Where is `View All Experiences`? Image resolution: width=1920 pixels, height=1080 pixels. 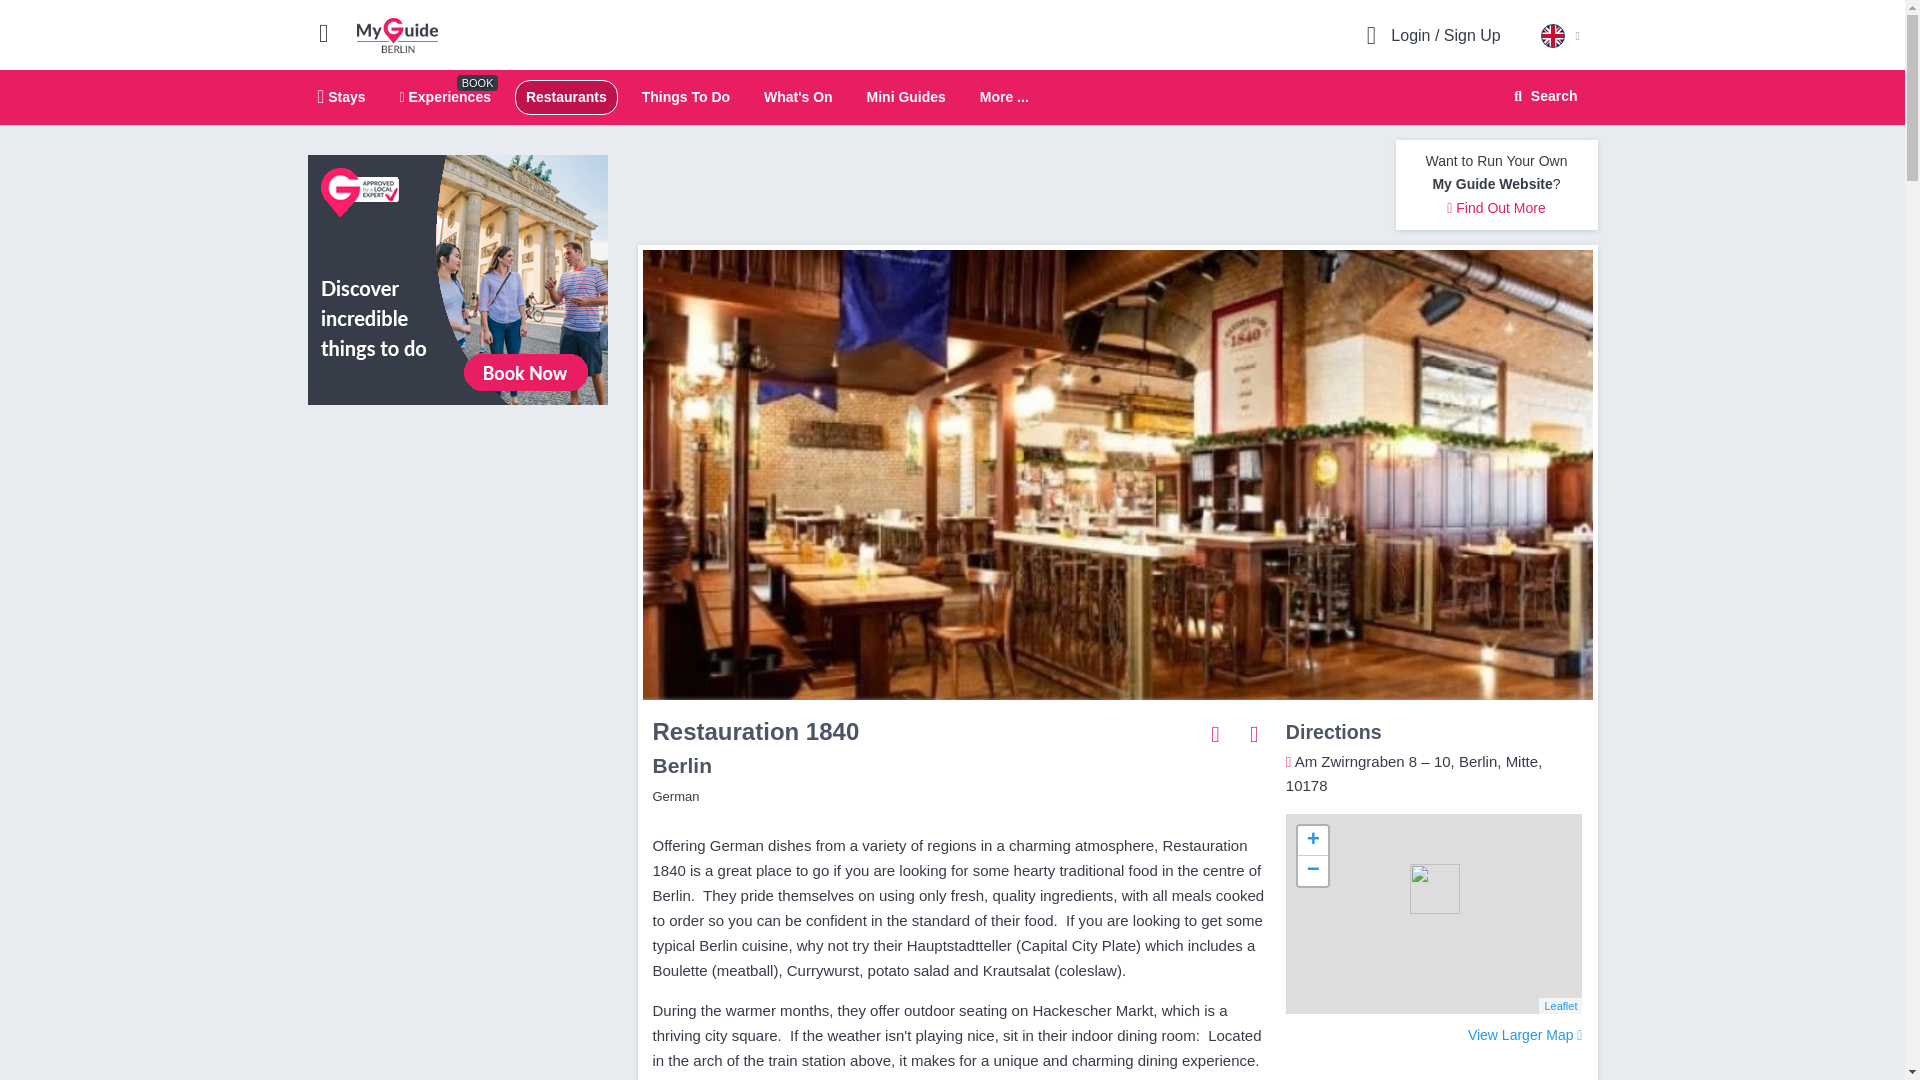
View All Experiences is located at coordinates (458, 279).